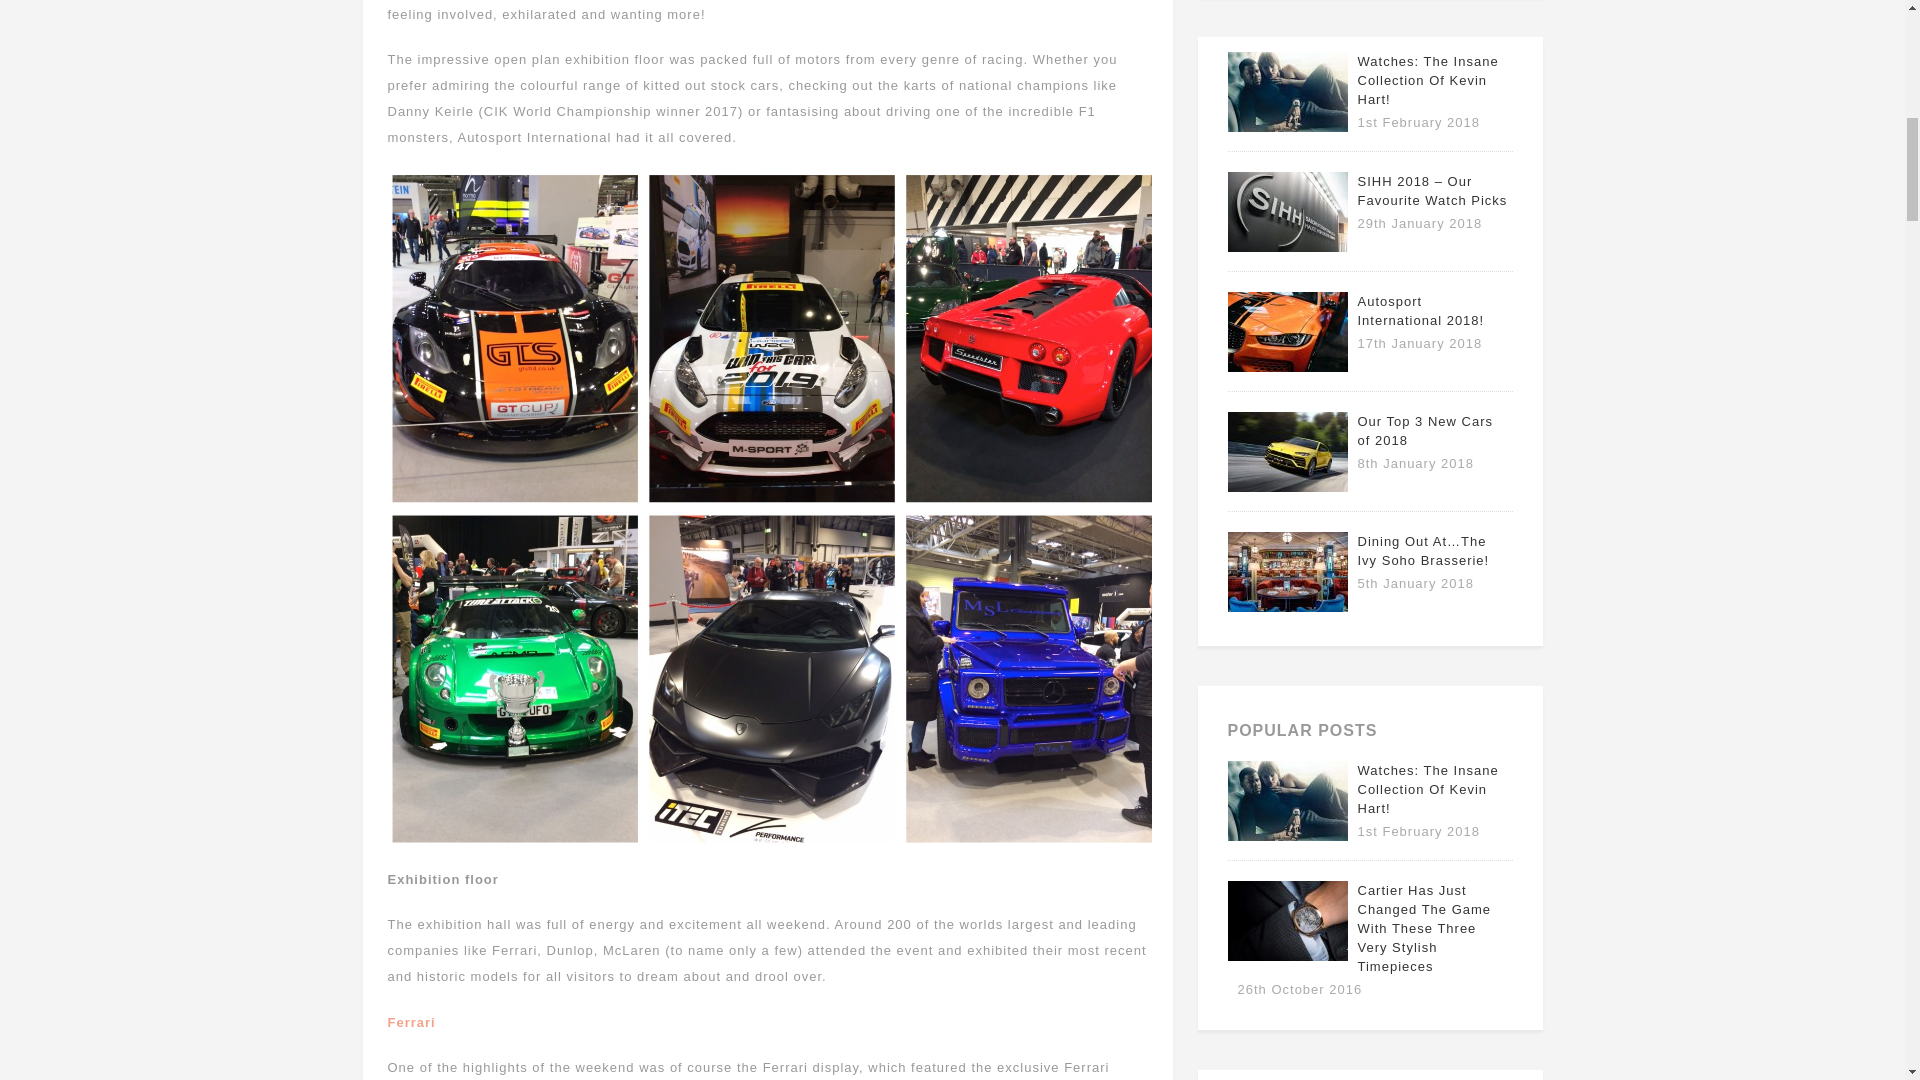 The height and width of the screenshot is (1080, 1920). I want to click on Permanent Link to Autosport International 2018!, so click(1420, 310).